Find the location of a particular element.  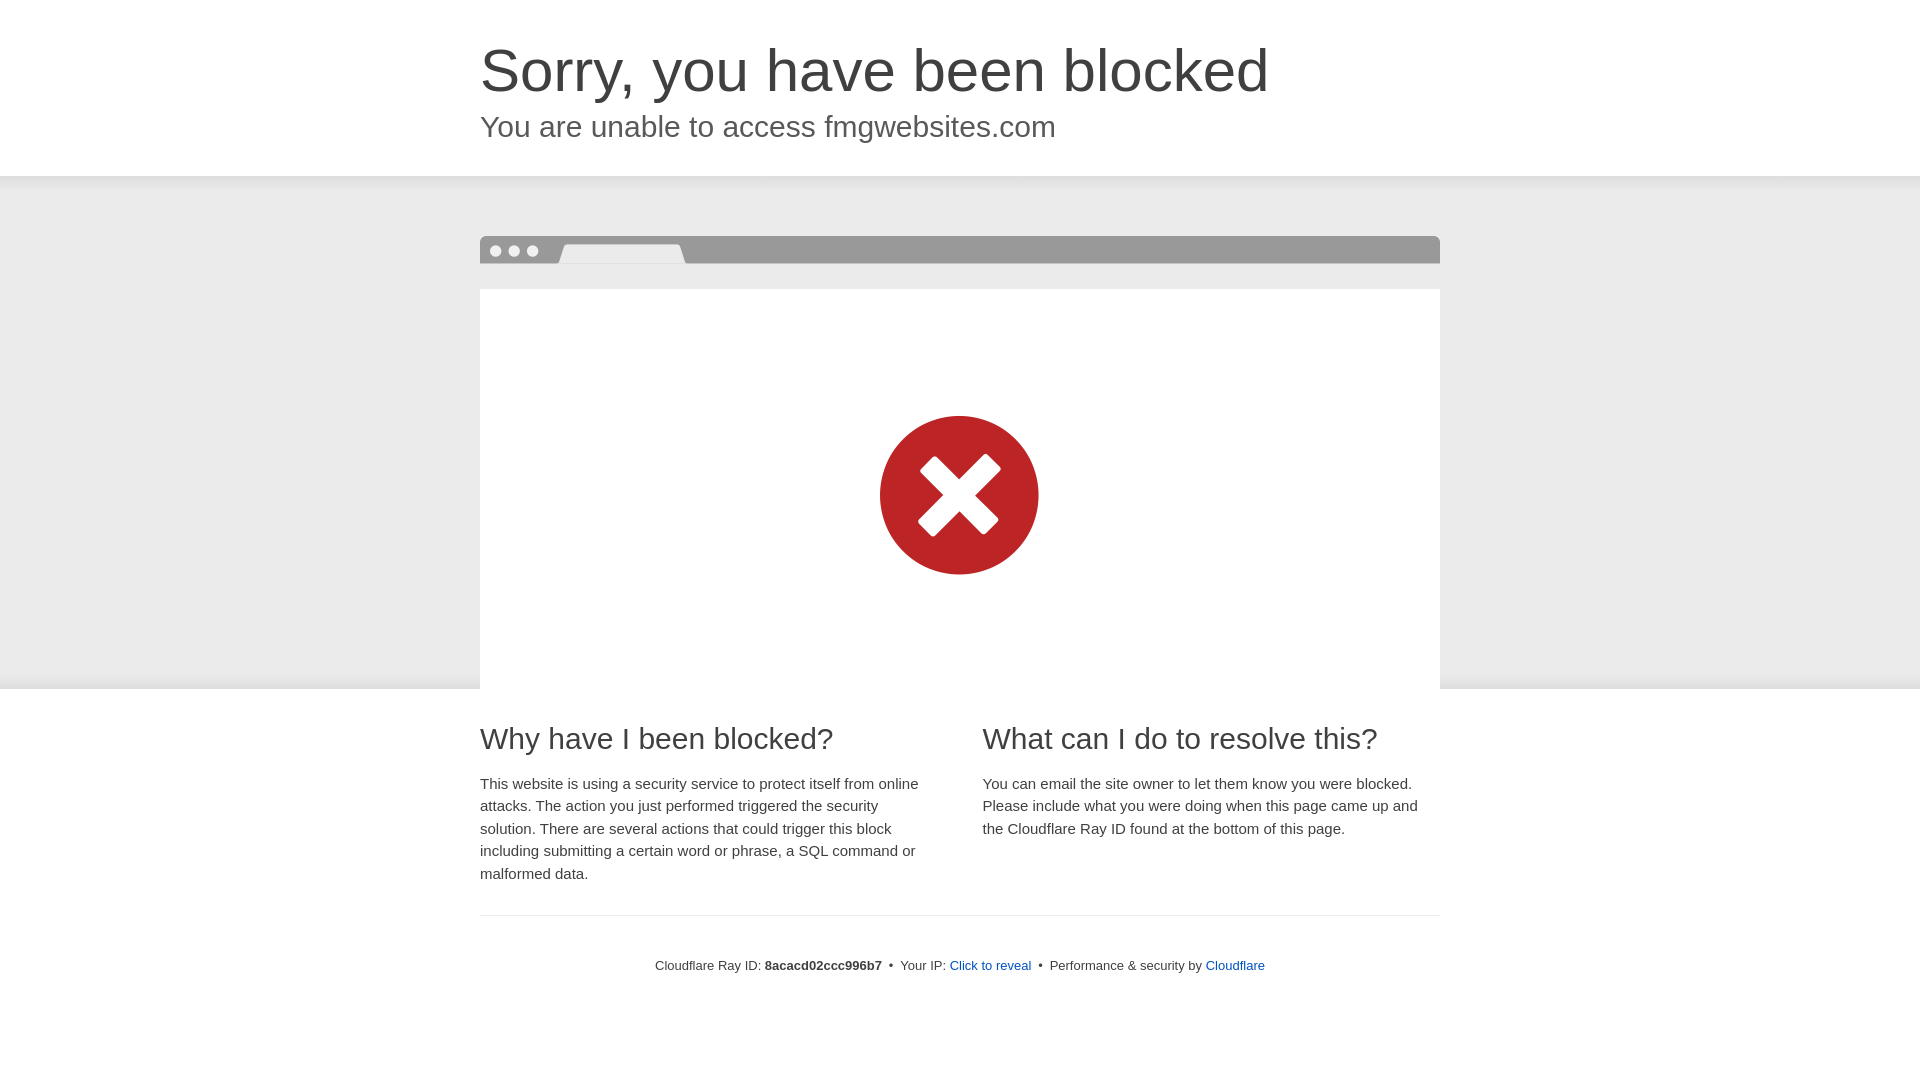

Cloudflare is located at coordinates (1235, 965).